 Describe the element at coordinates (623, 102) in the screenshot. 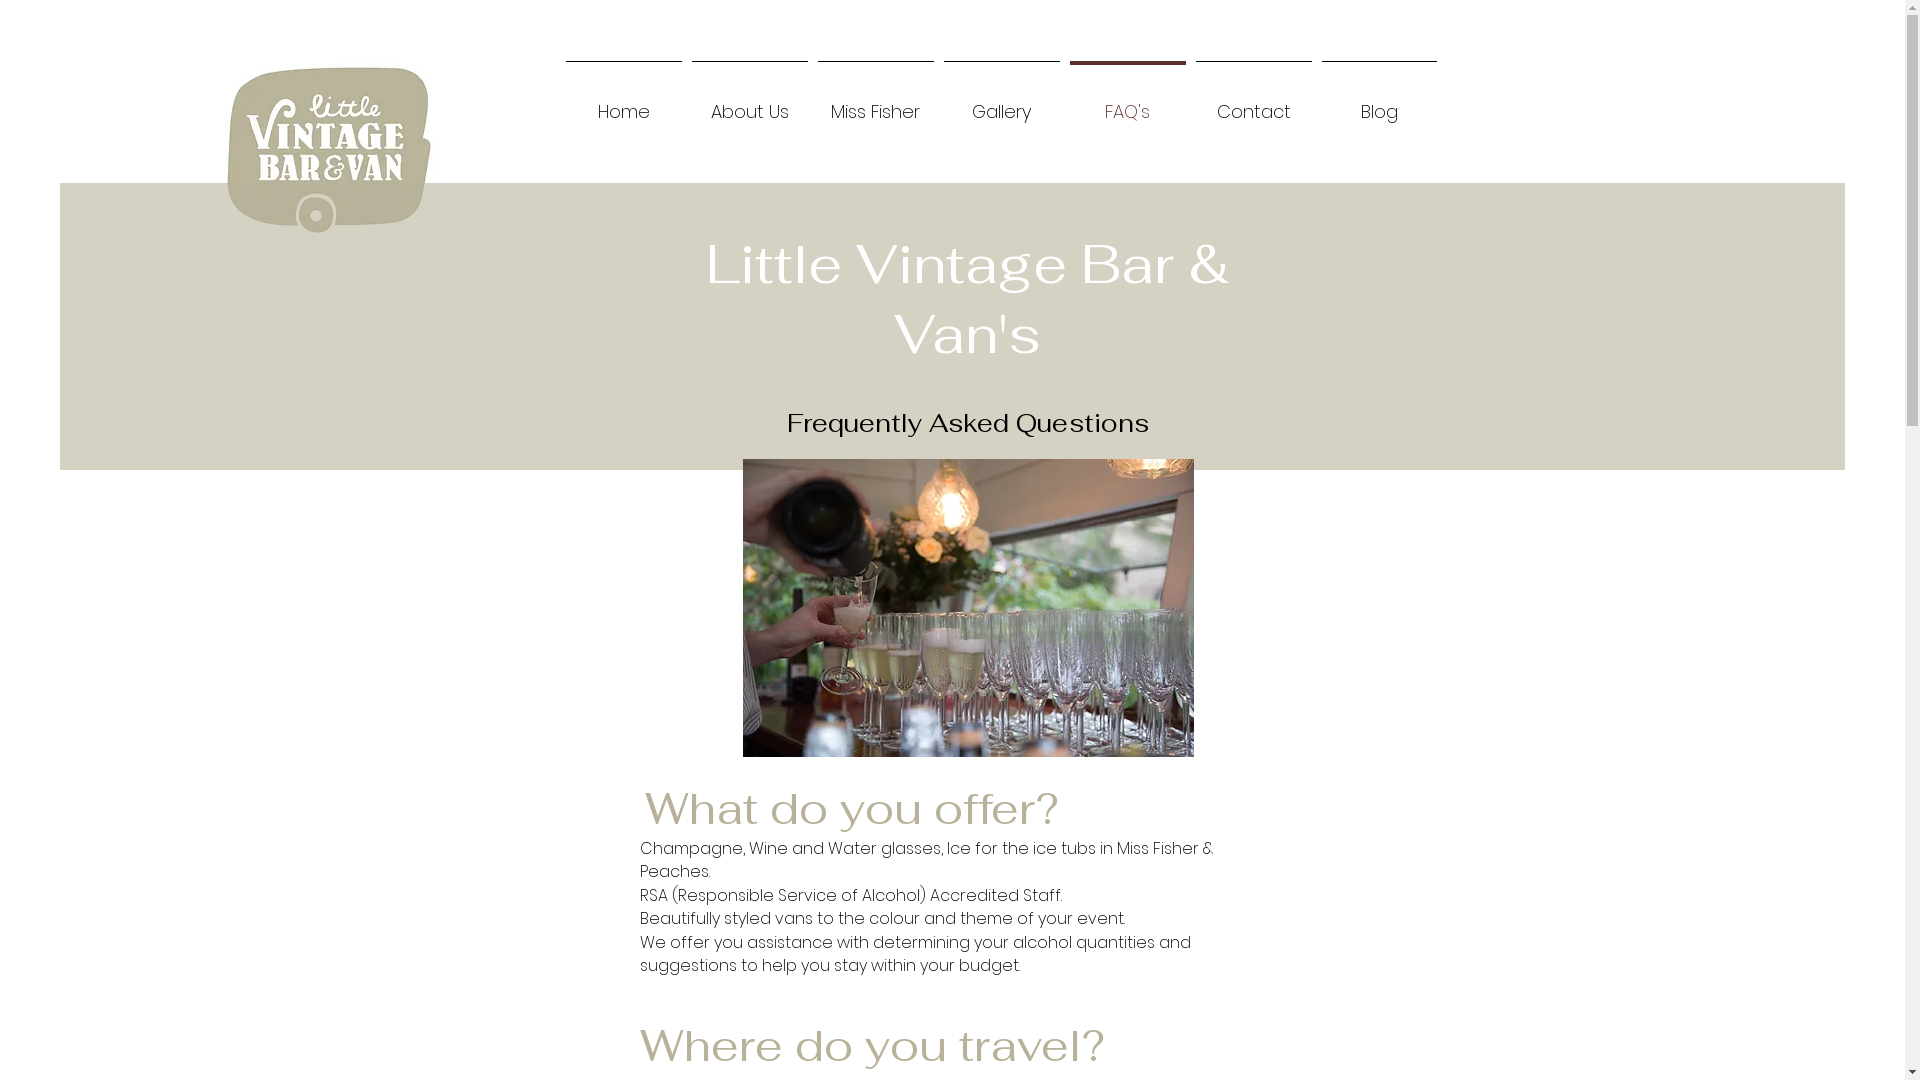

I see `Home` at that location.